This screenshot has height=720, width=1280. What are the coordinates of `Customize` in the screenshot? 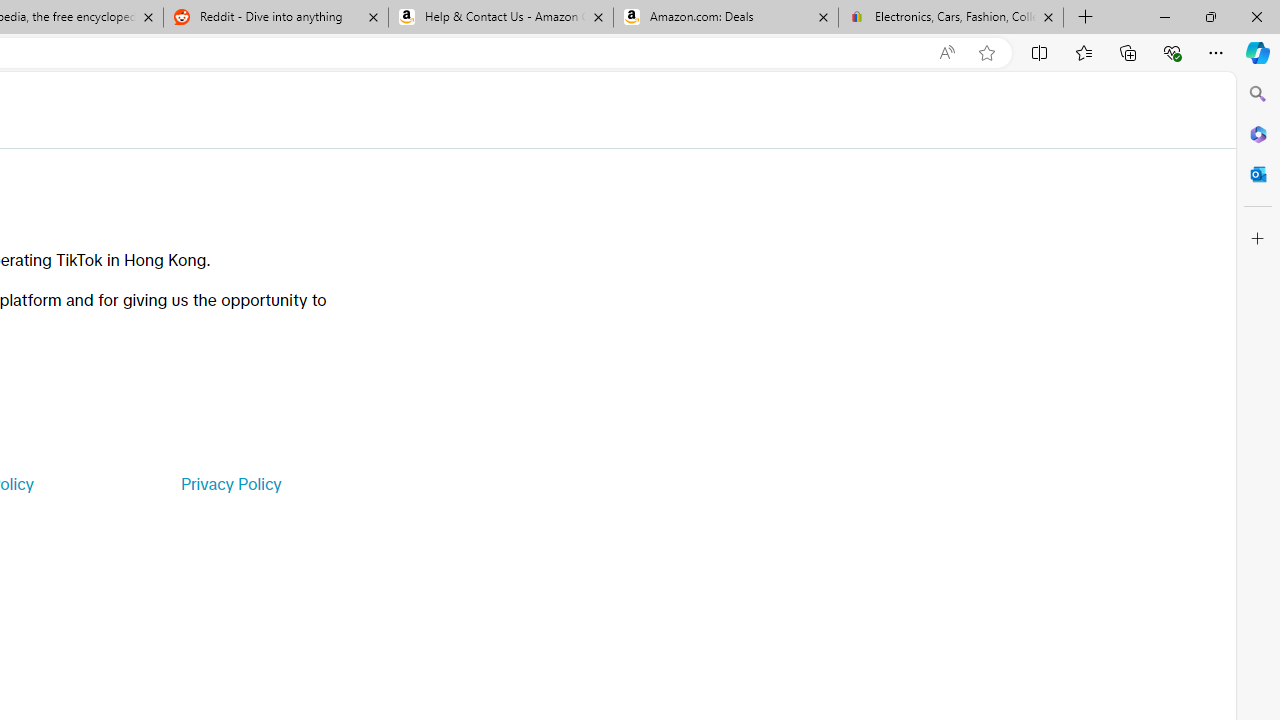 It's located at (1258, 239).